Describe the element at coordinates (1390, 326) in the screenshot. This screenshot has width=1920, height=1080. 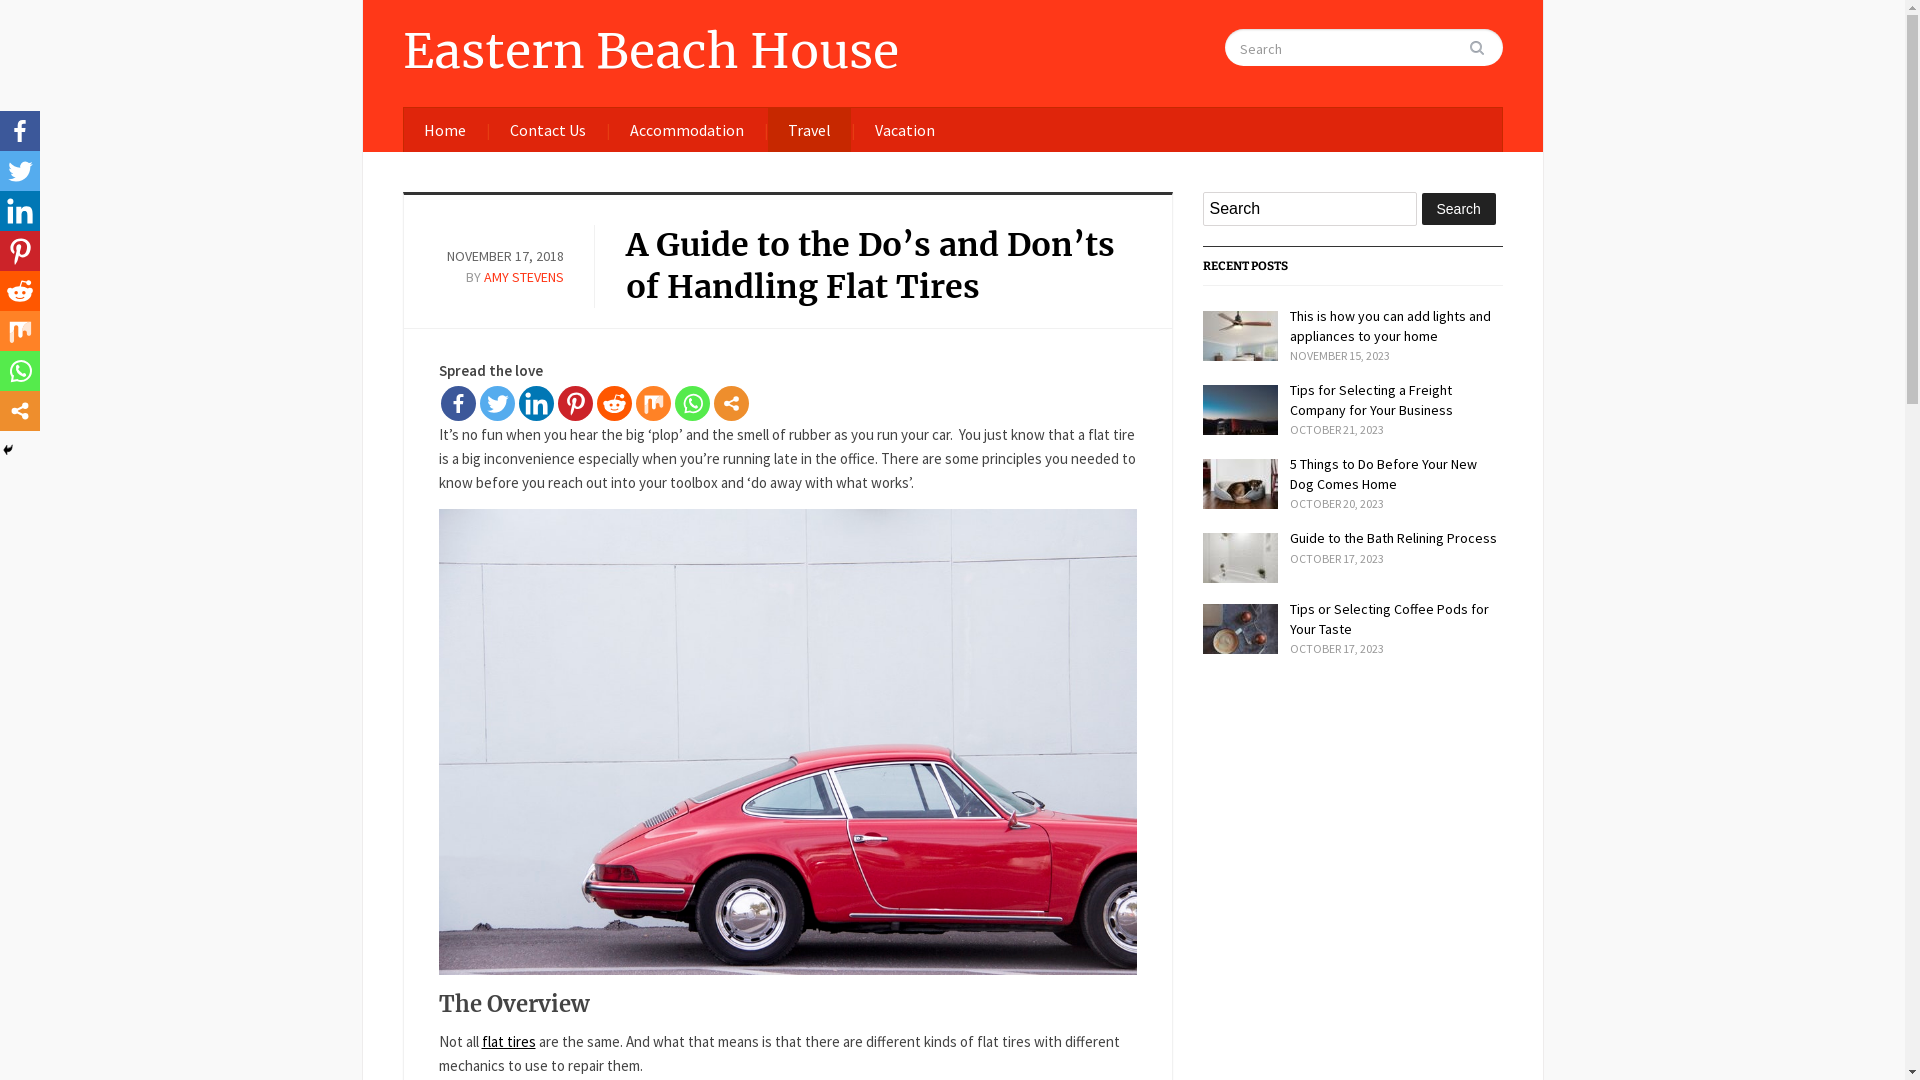
I see `This is how you can add lights and appliances to your home` at that location.